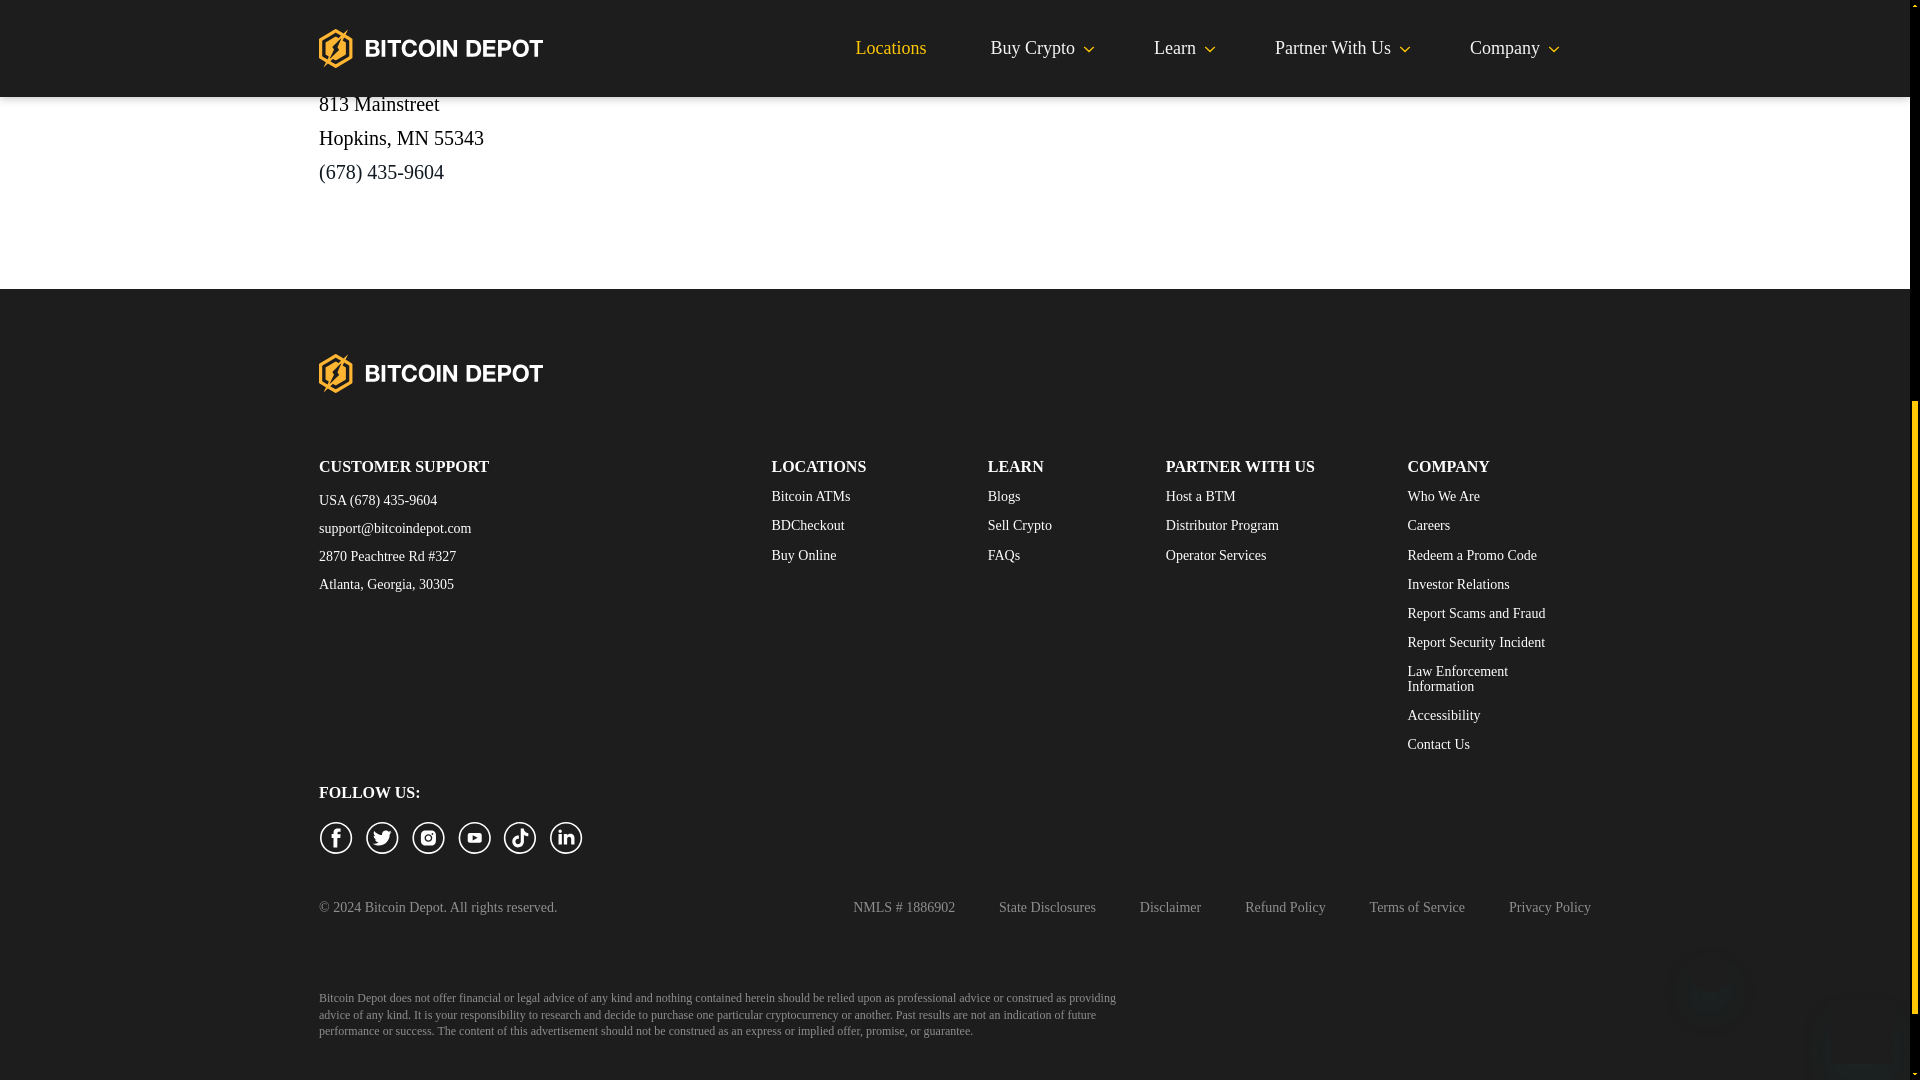  Describe the element at coordinates (1222, 496) in the screenshot. I see `Host a BTM` at that location.